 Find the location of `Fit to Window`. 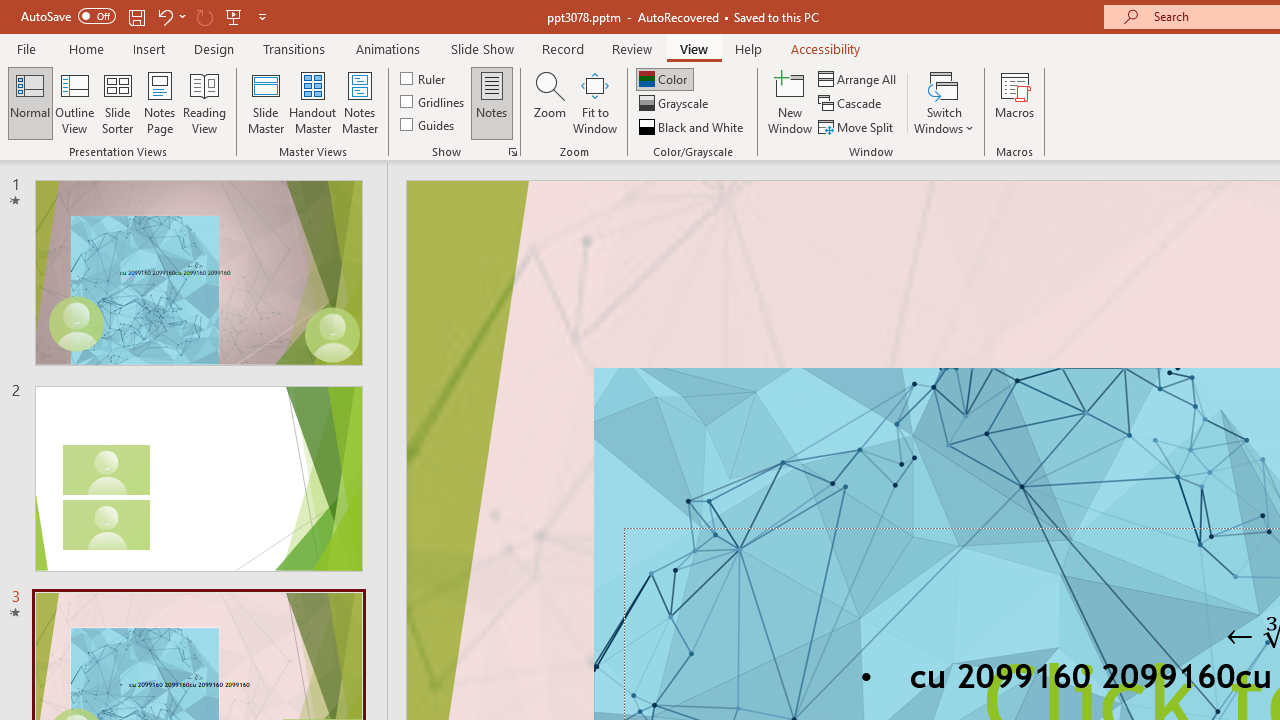

Fit to Window is located at coordinates (594, 102).